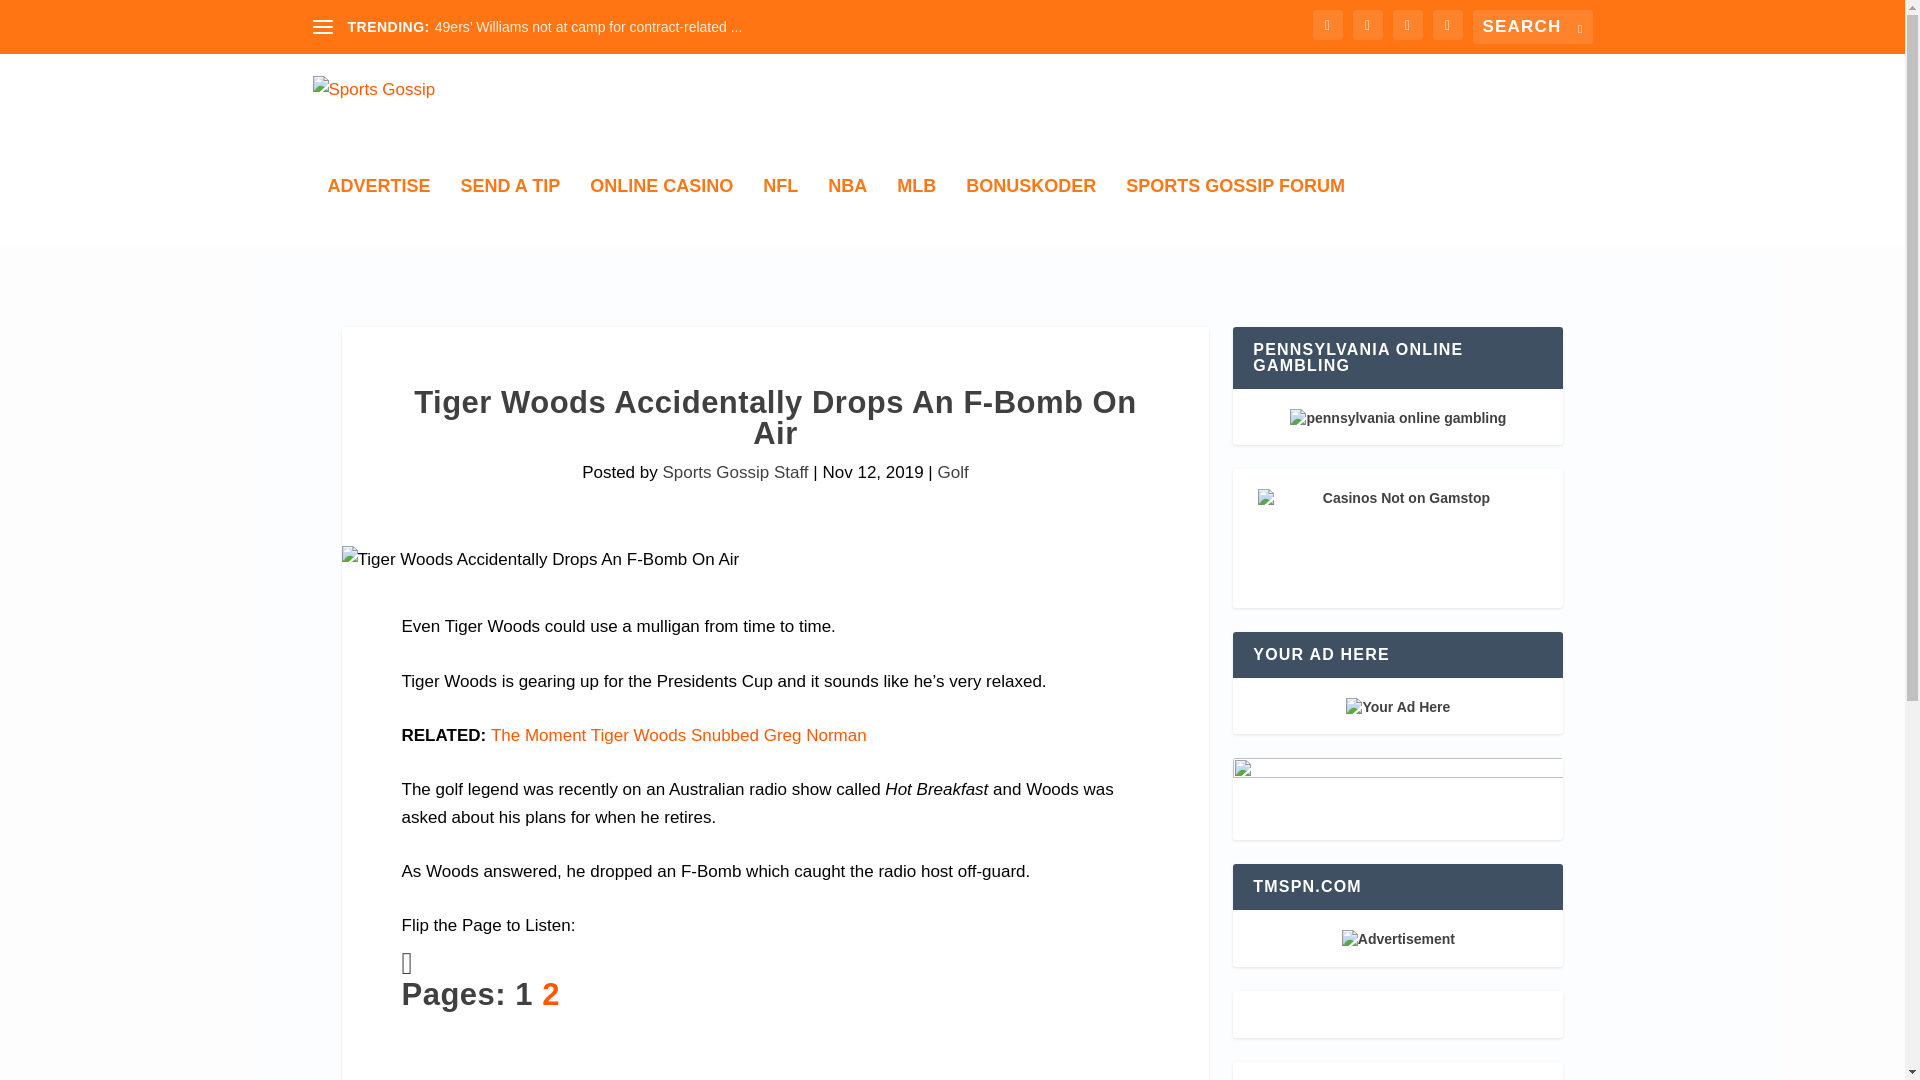 The width and height of the screenshot is (1920, 1080). I want to click on ONLINE CASINO, so click(661, 212).